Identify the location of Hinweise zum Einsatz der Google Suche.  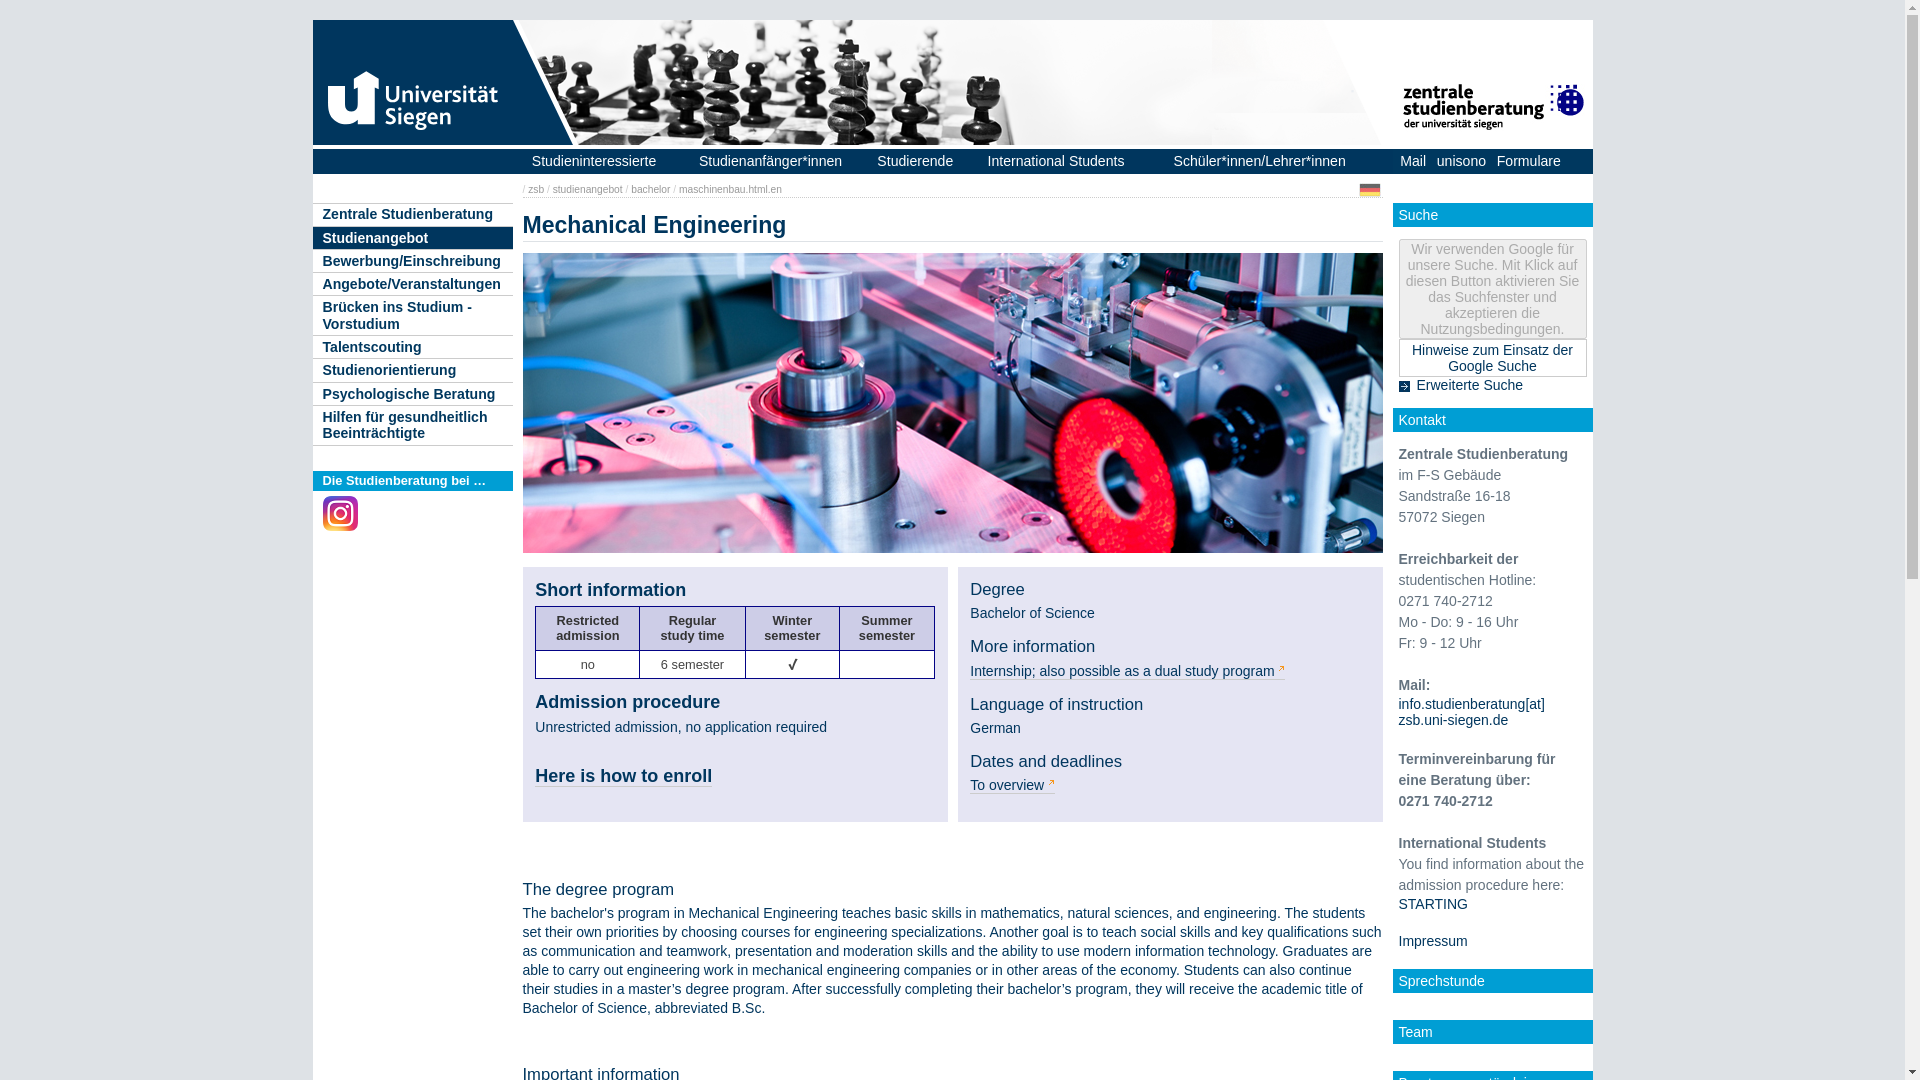
(1492, 358).